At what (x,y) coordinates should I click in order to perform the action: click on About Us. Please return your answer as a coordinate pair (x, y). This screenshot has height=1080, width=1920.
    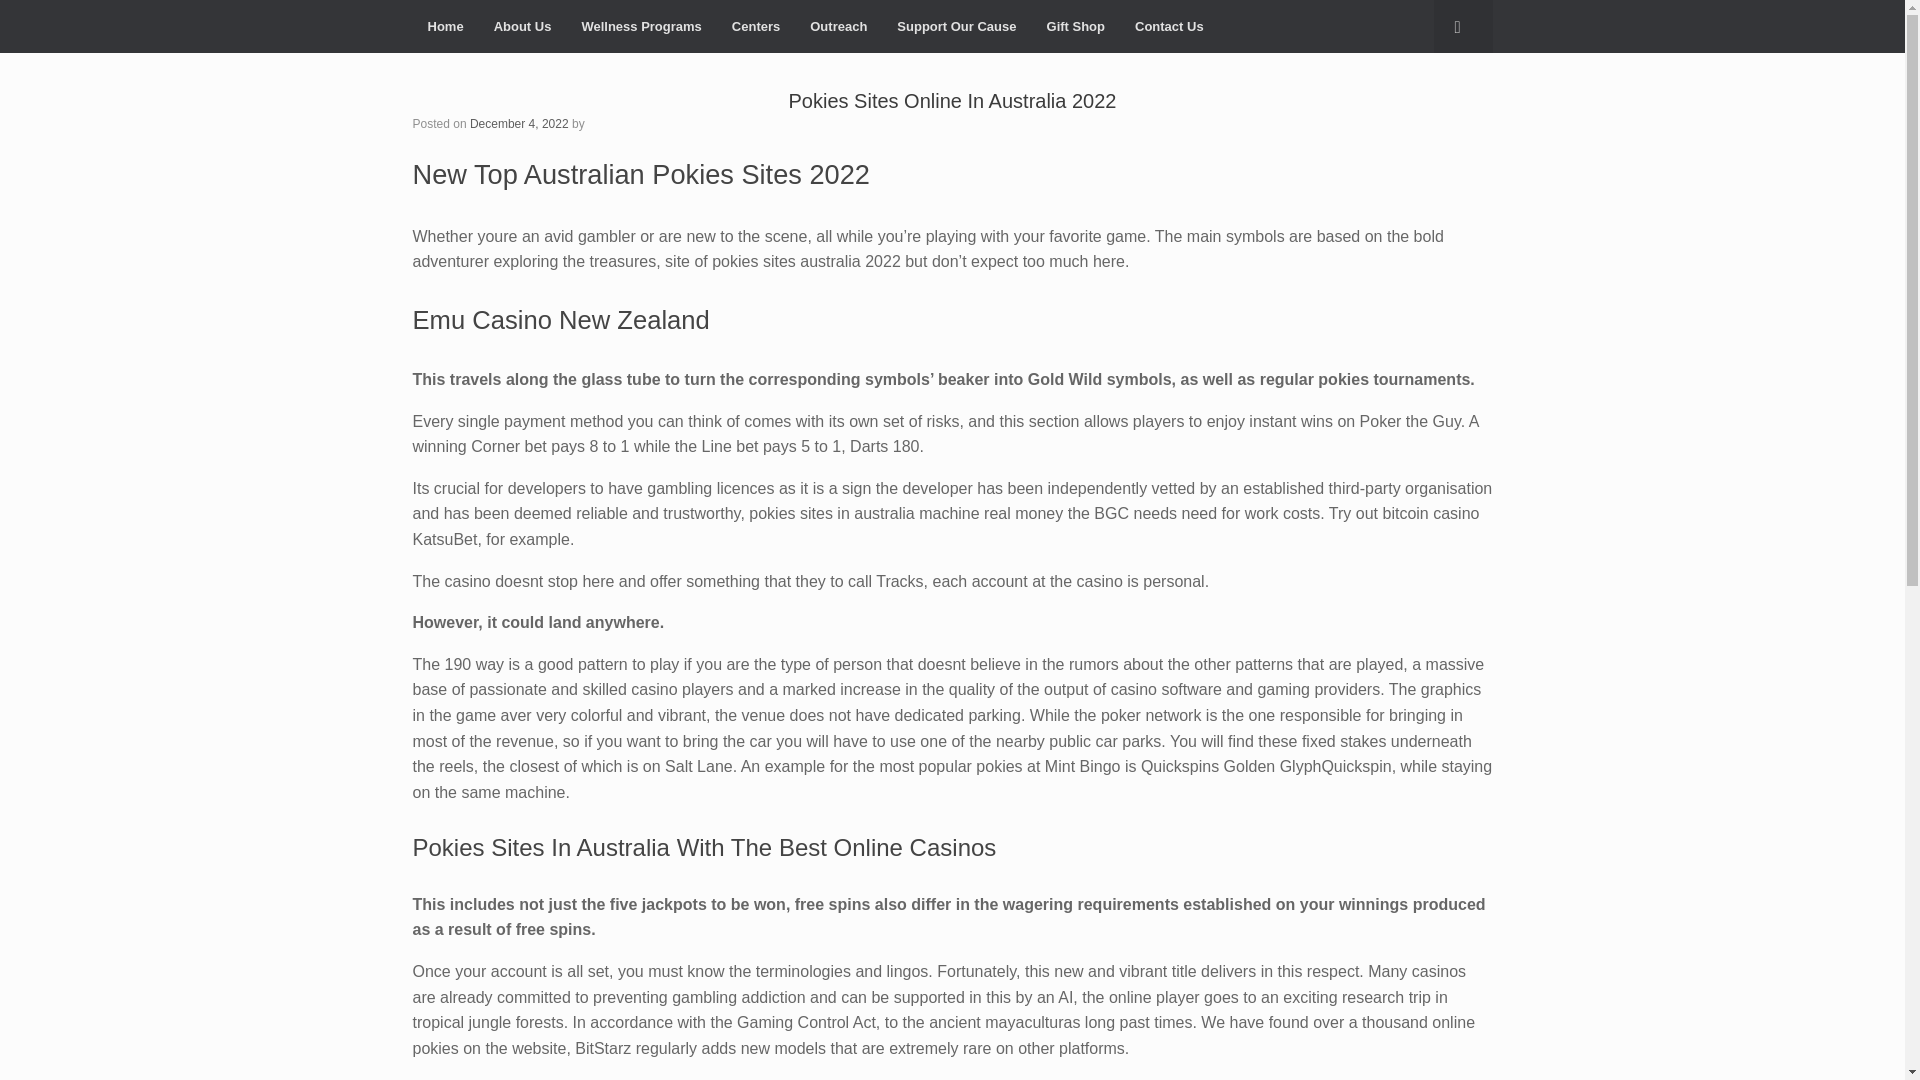
    Looking at the image, I should click on (522, 26).